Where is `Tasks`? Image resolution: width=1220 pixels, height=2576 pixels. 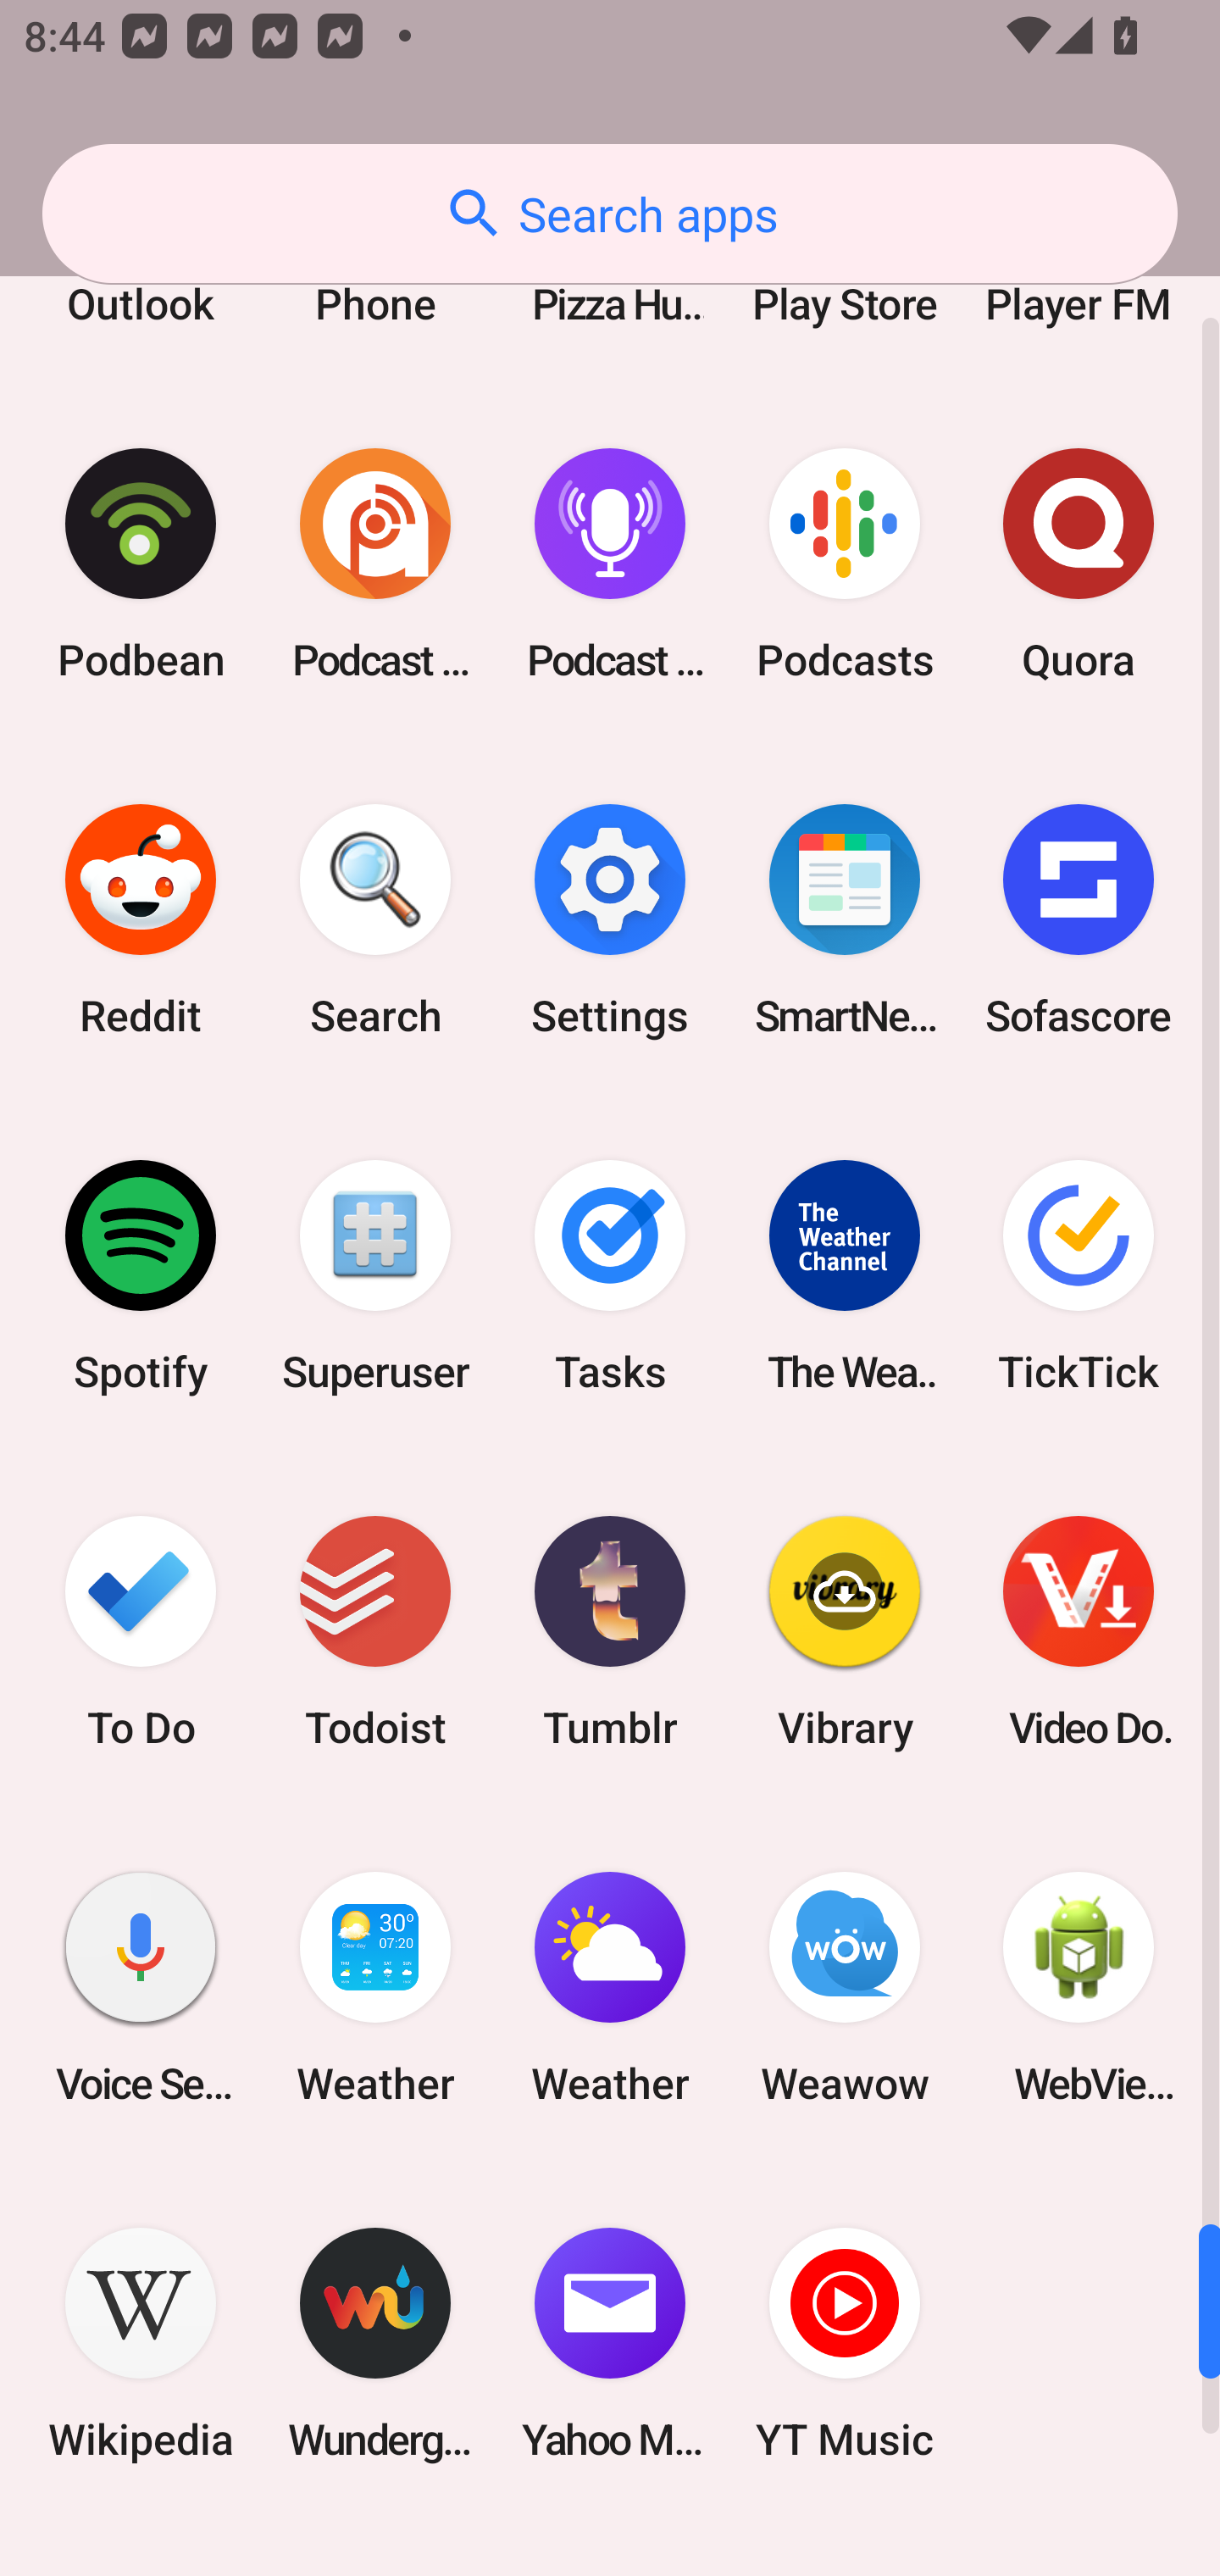
Tasks is located at coordinates (610, 1274).